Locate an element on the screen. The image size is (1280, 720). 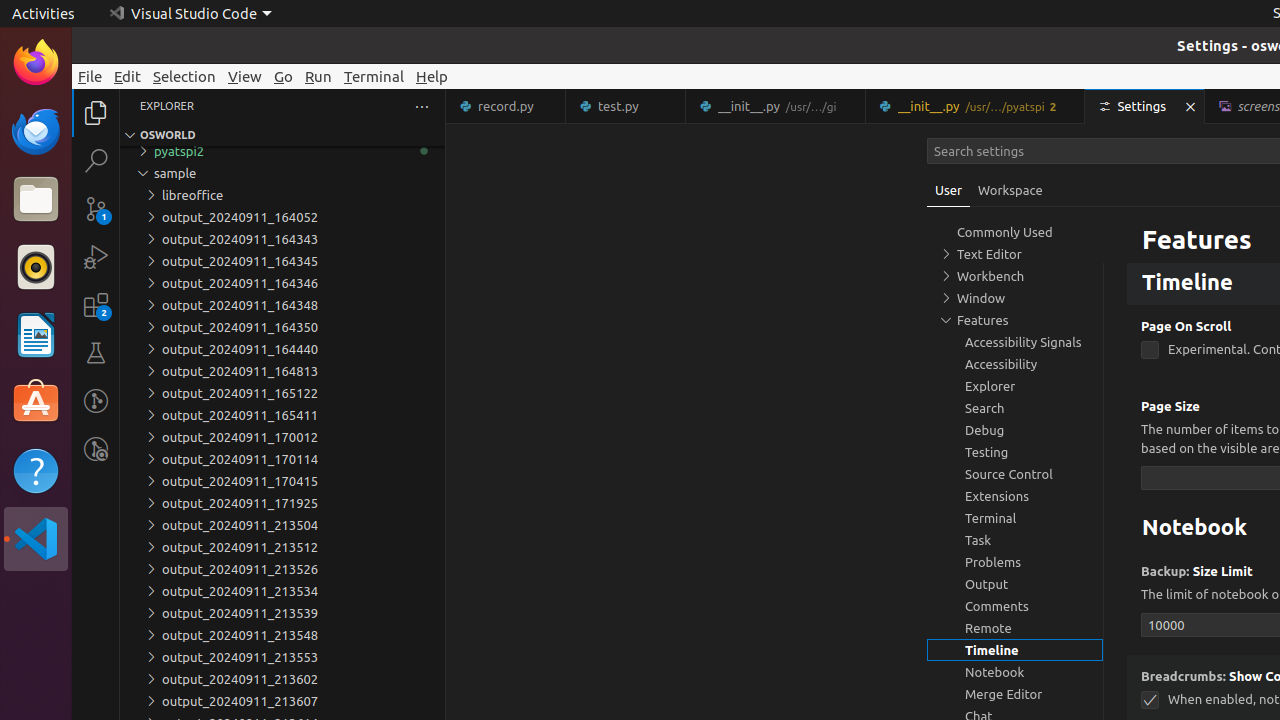
Edit is located at coordinates (128, 76).